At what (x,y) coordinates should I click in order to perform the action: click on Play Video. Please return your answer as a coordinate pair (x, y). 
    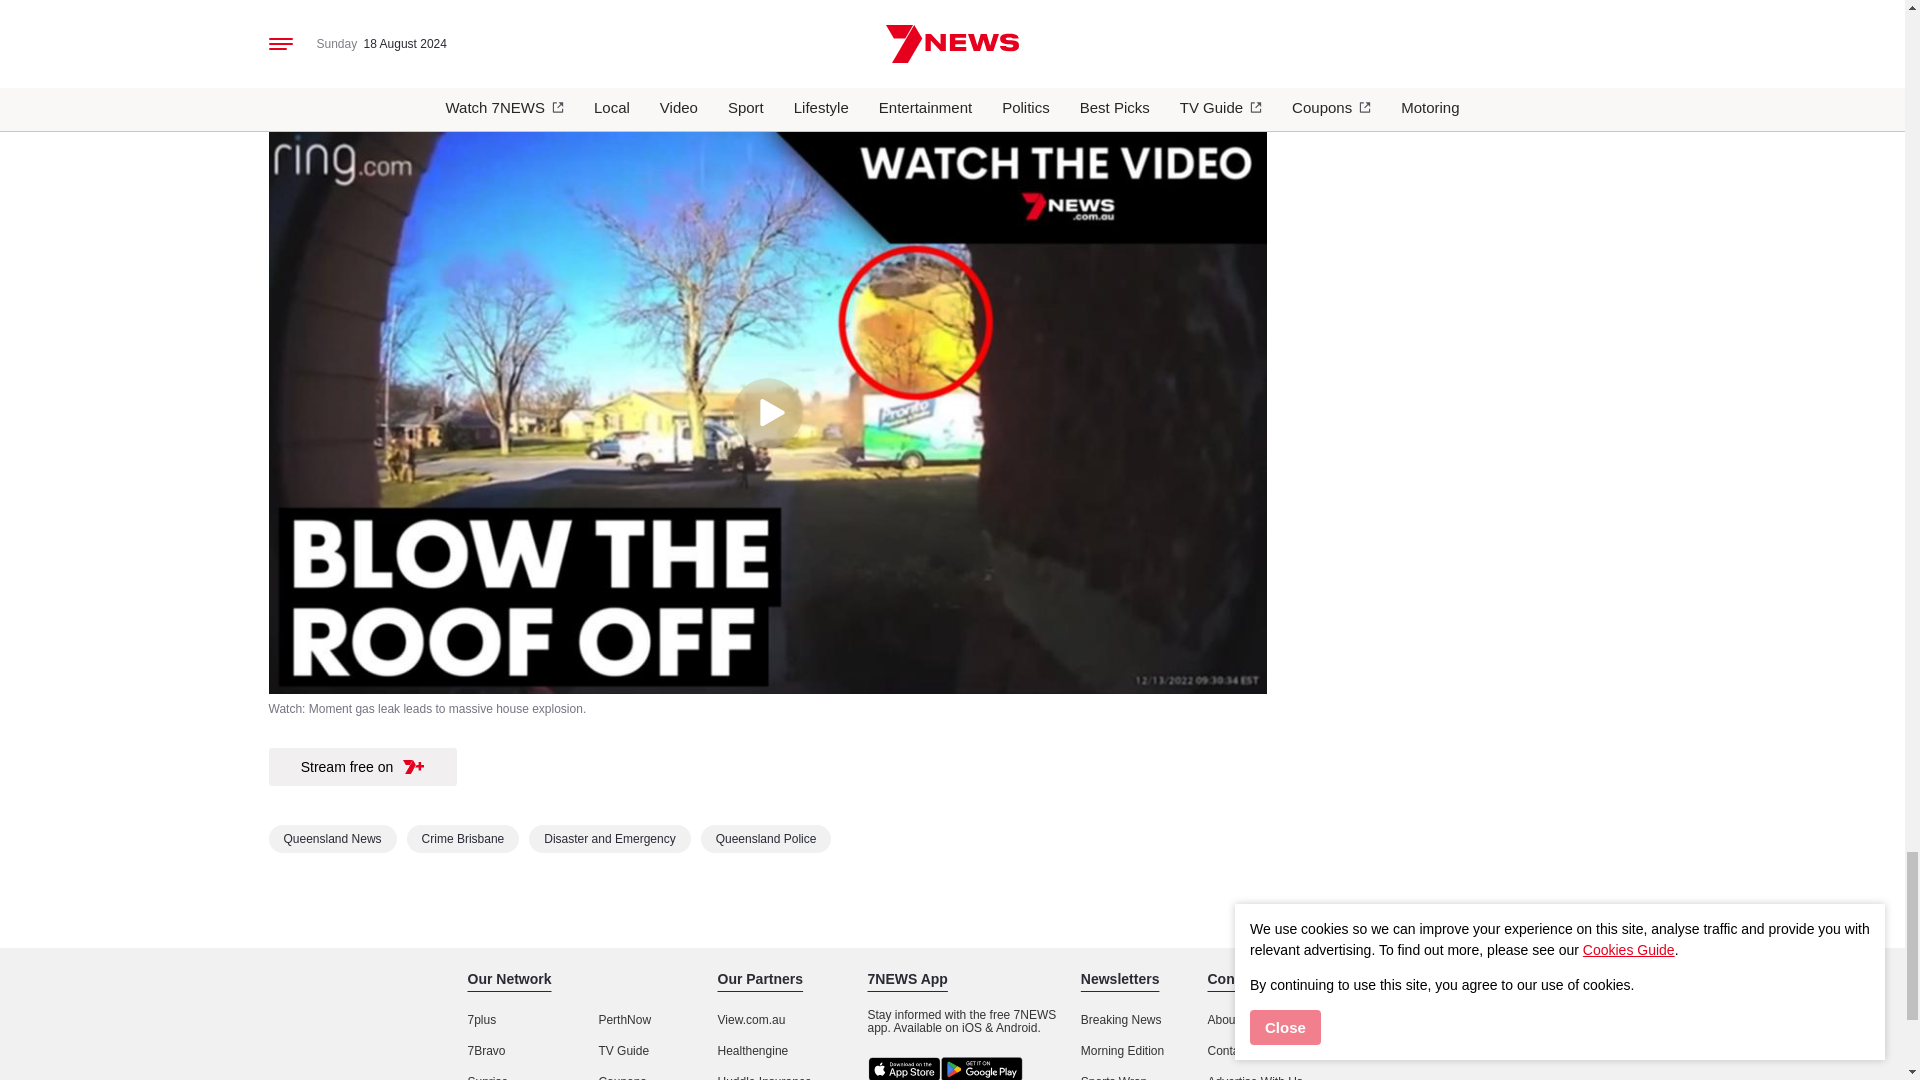
    Looking at the image, I should click on (766, 413).